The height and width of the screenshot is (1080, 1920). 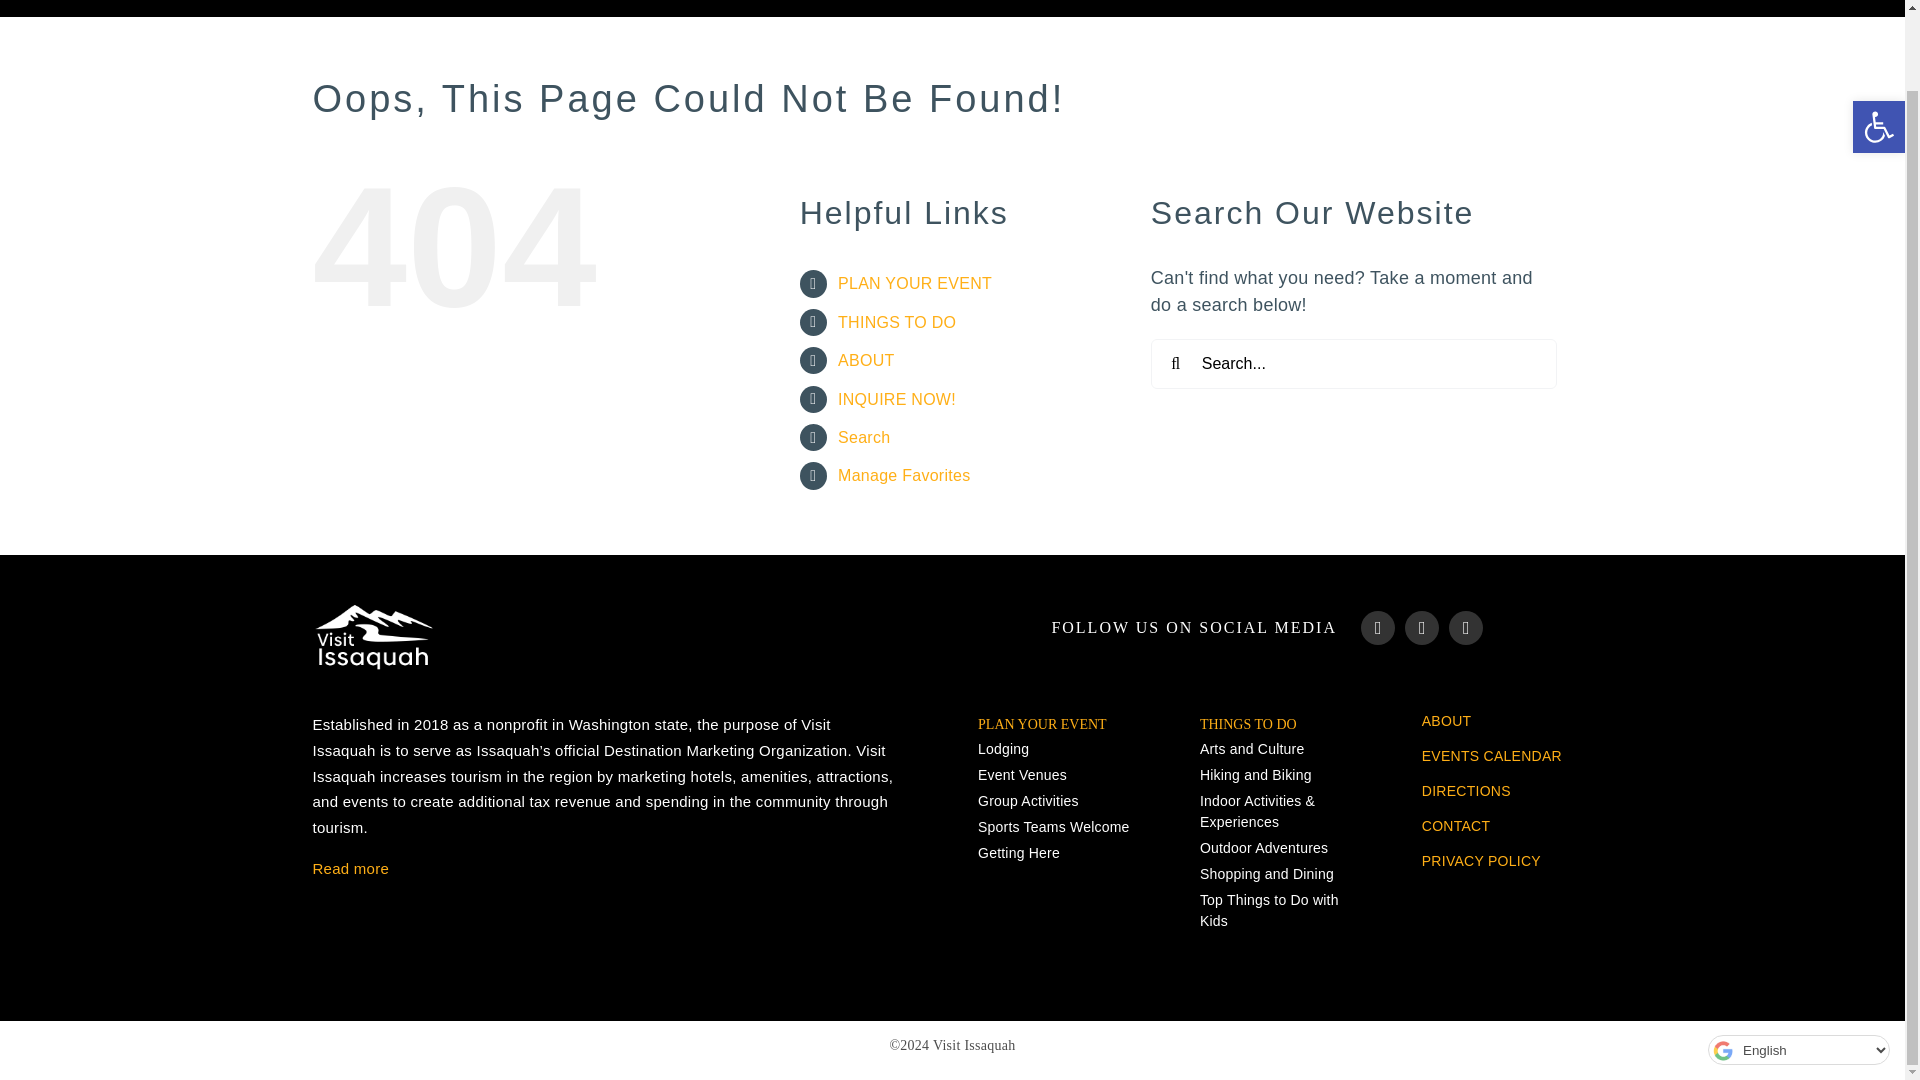 I want to click on Instagram, so click(x=1422, y=628).